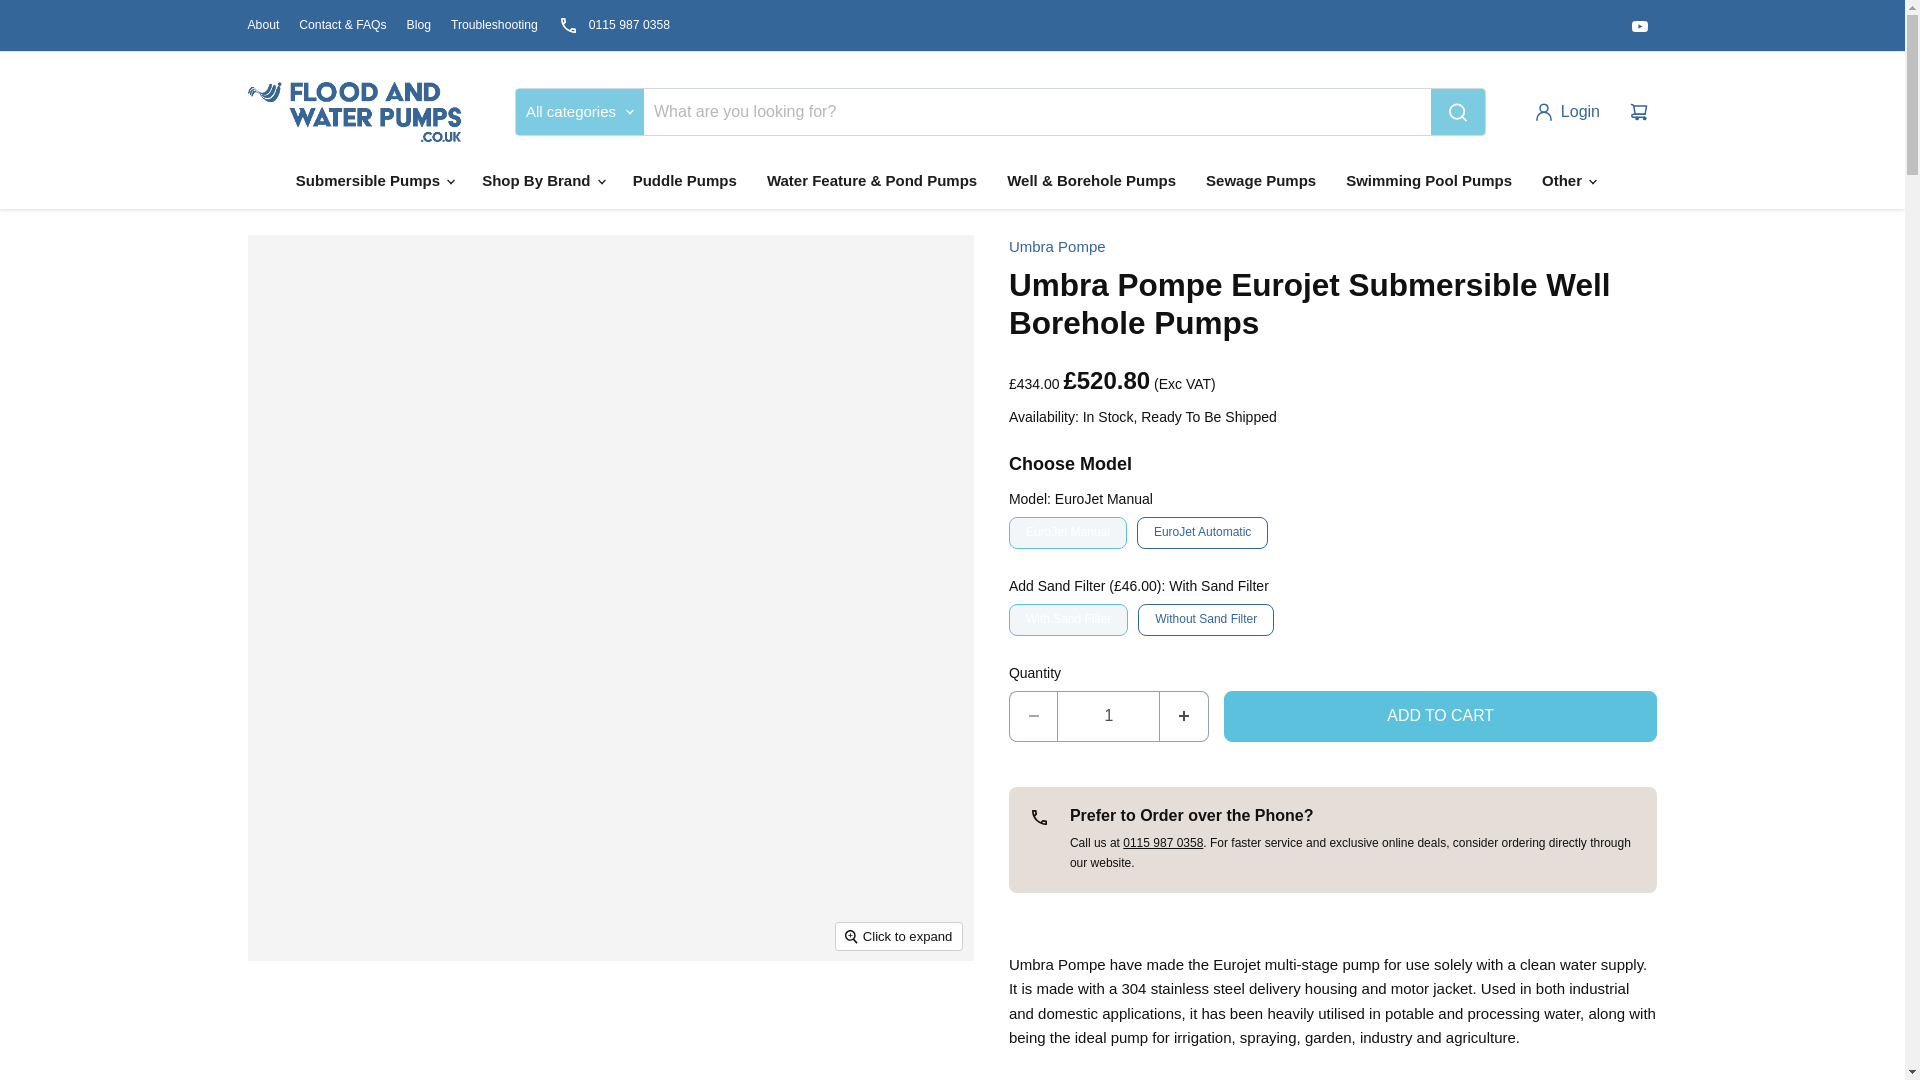 This screenshot has height=1080, width=1920. I want to click on Login, so click(1570, 111).